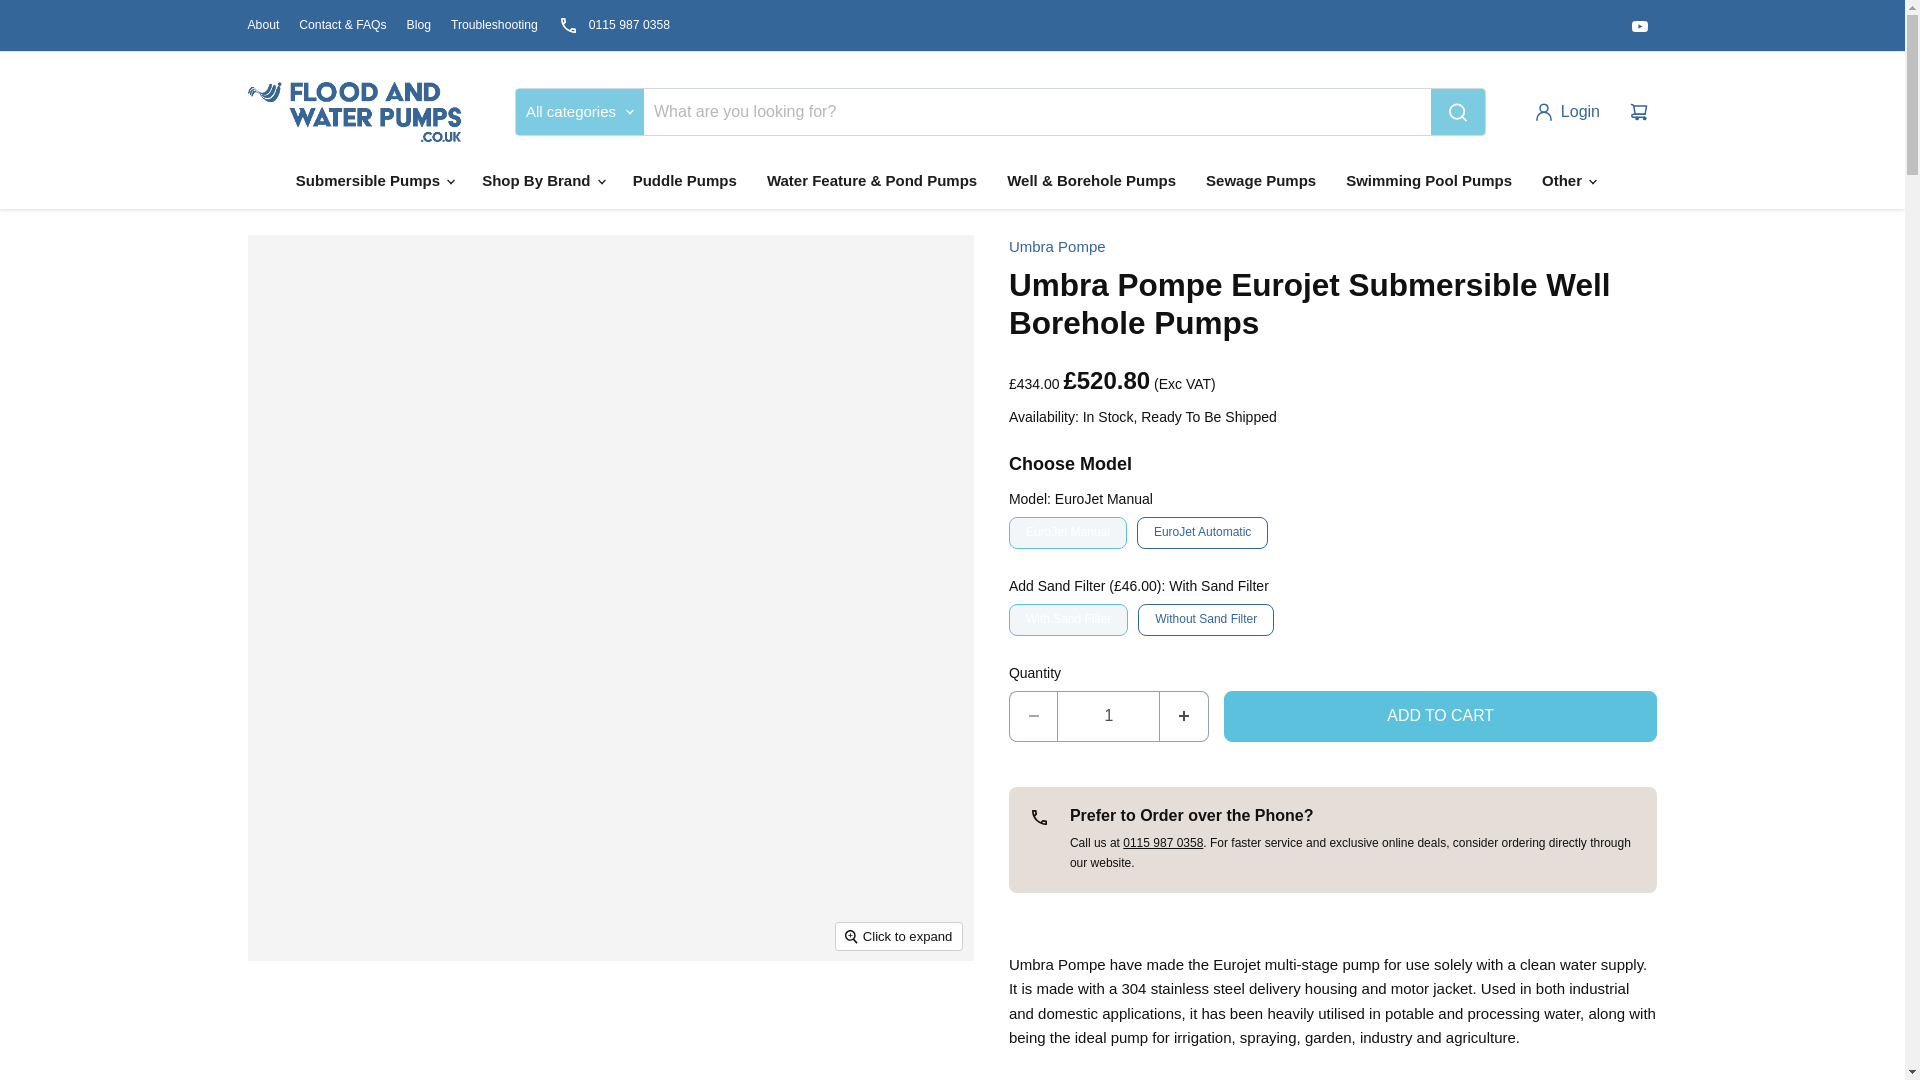 This screenshot has height=1080, width=1920. I want to click on Login, so click(1570, 111).